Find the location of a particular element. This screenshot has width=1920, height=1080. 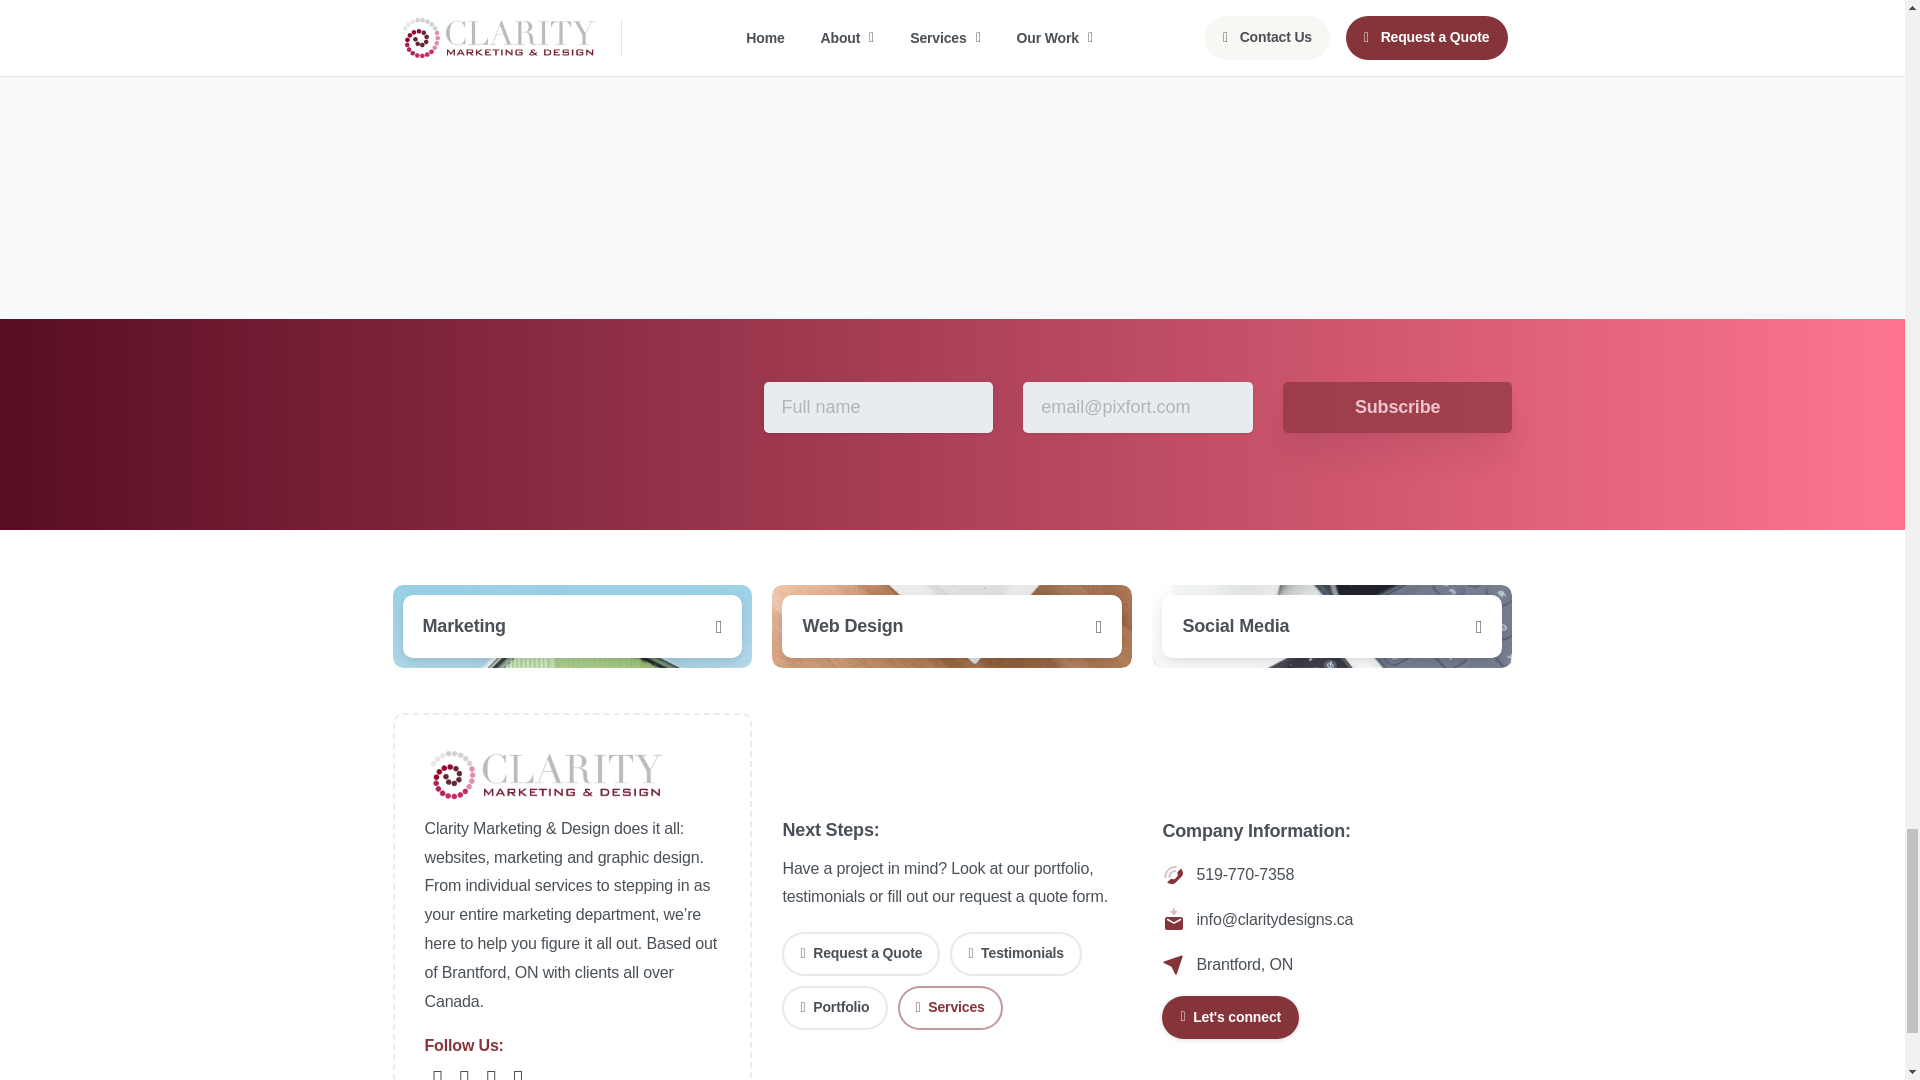

Subscribe is located at coordinates (1397, 408).